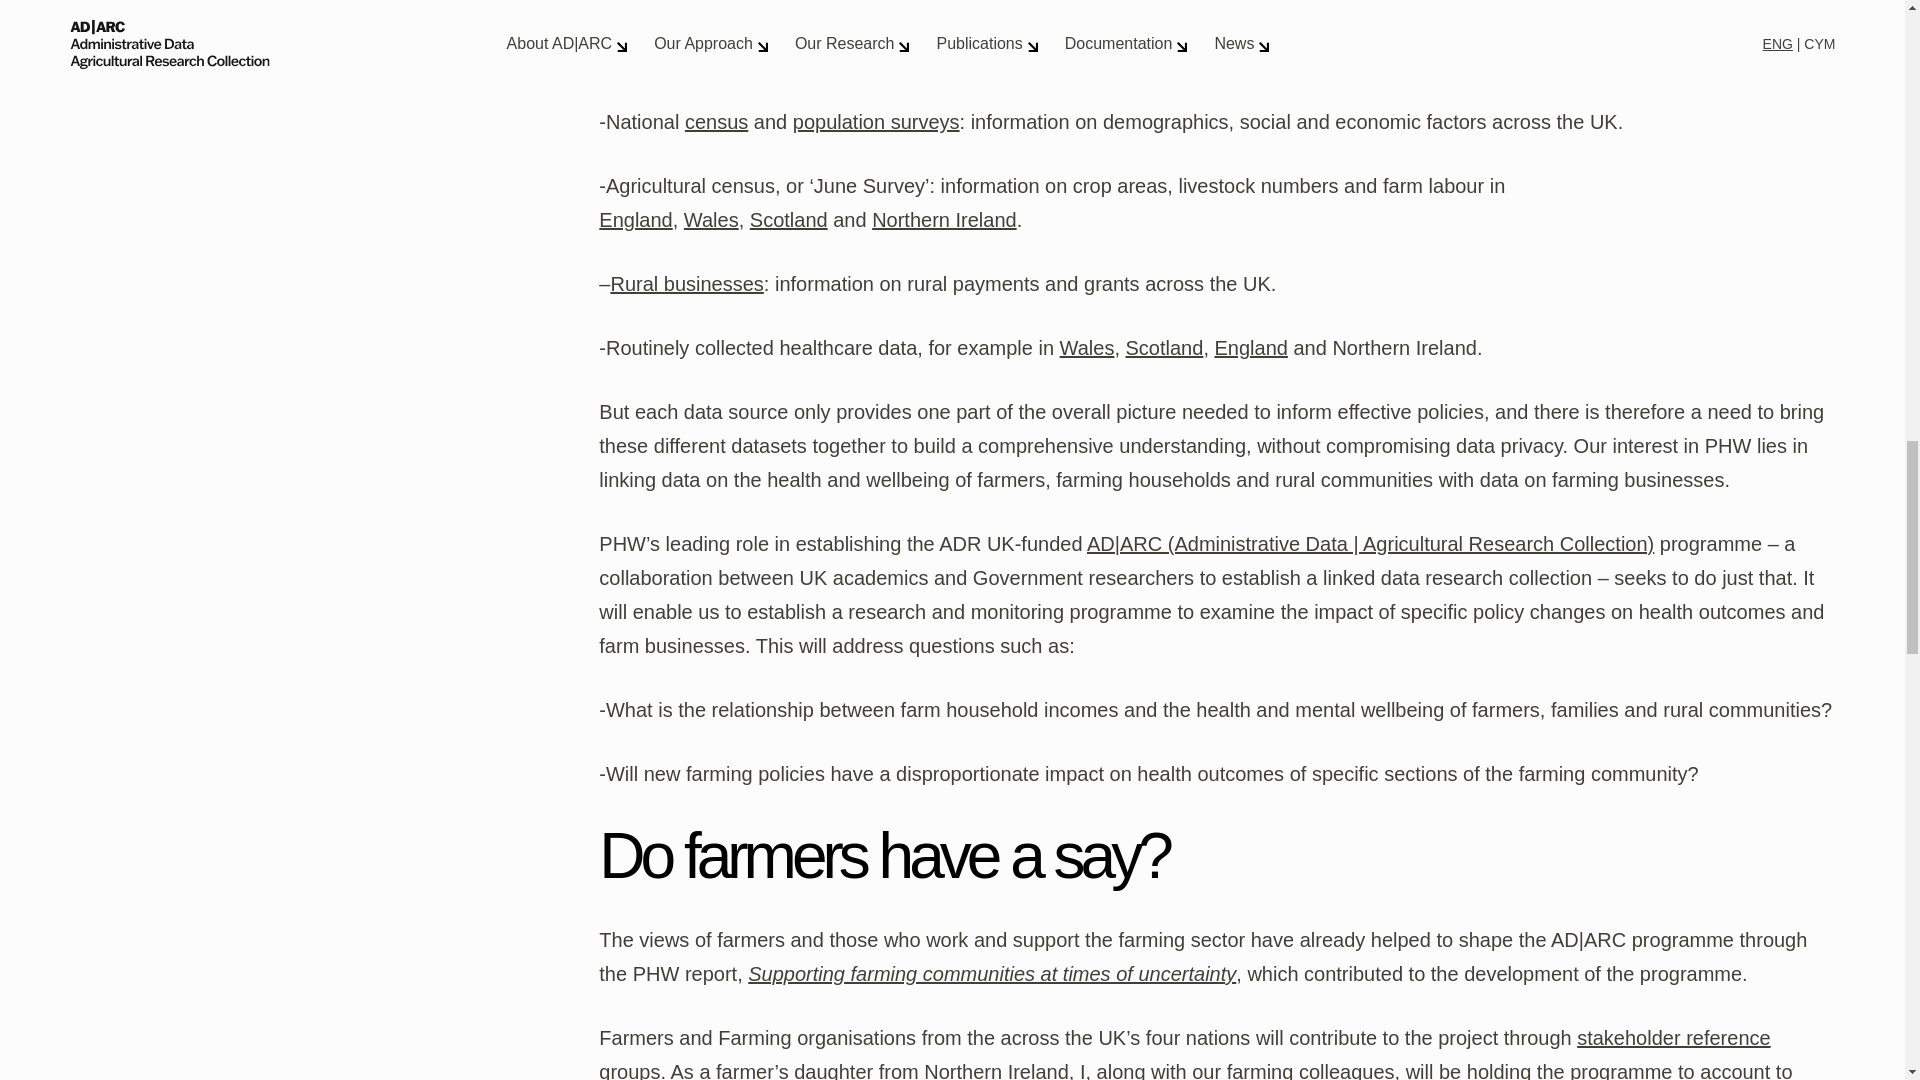  I want to click on England, so click(1250, 347).